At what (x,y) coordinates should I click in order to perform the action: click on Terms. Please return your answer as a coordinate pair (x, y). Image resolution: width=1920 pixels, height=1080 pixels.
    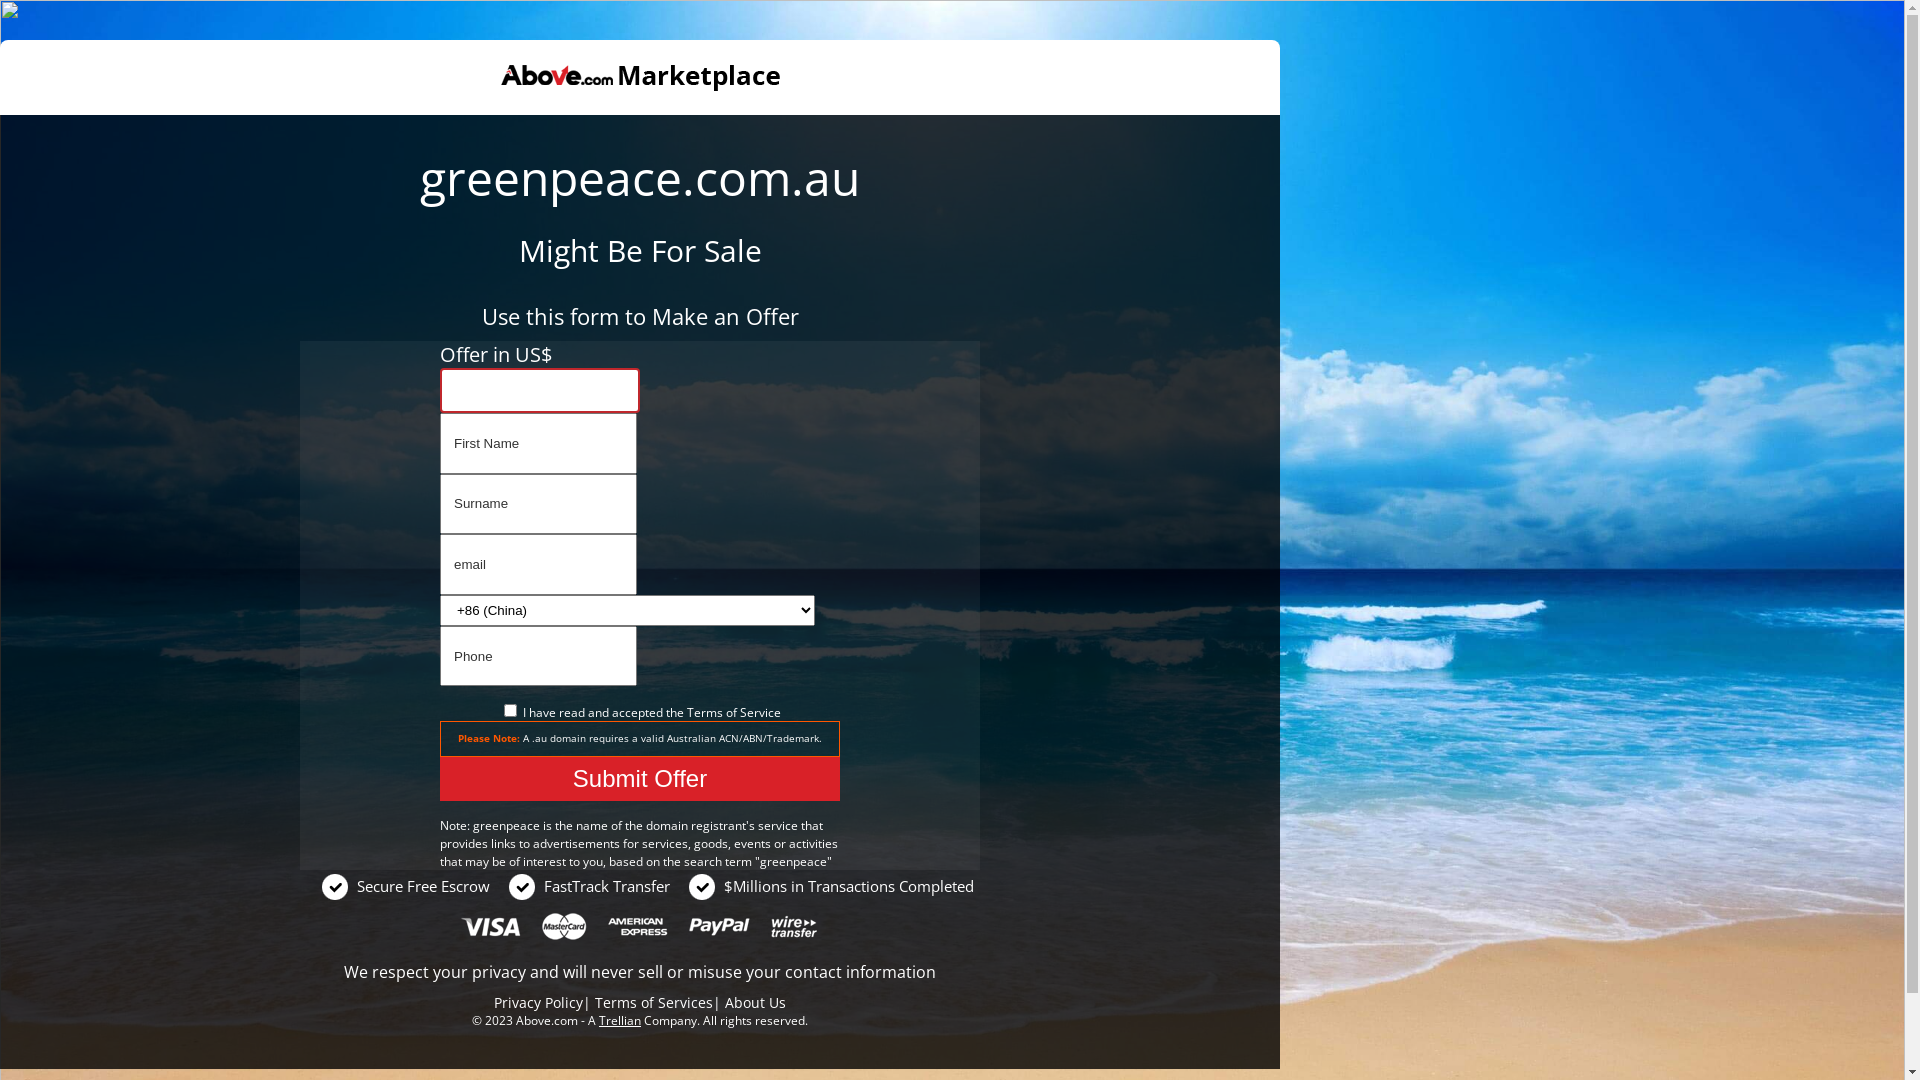
    Looking at the image, I should click on (704, 712).